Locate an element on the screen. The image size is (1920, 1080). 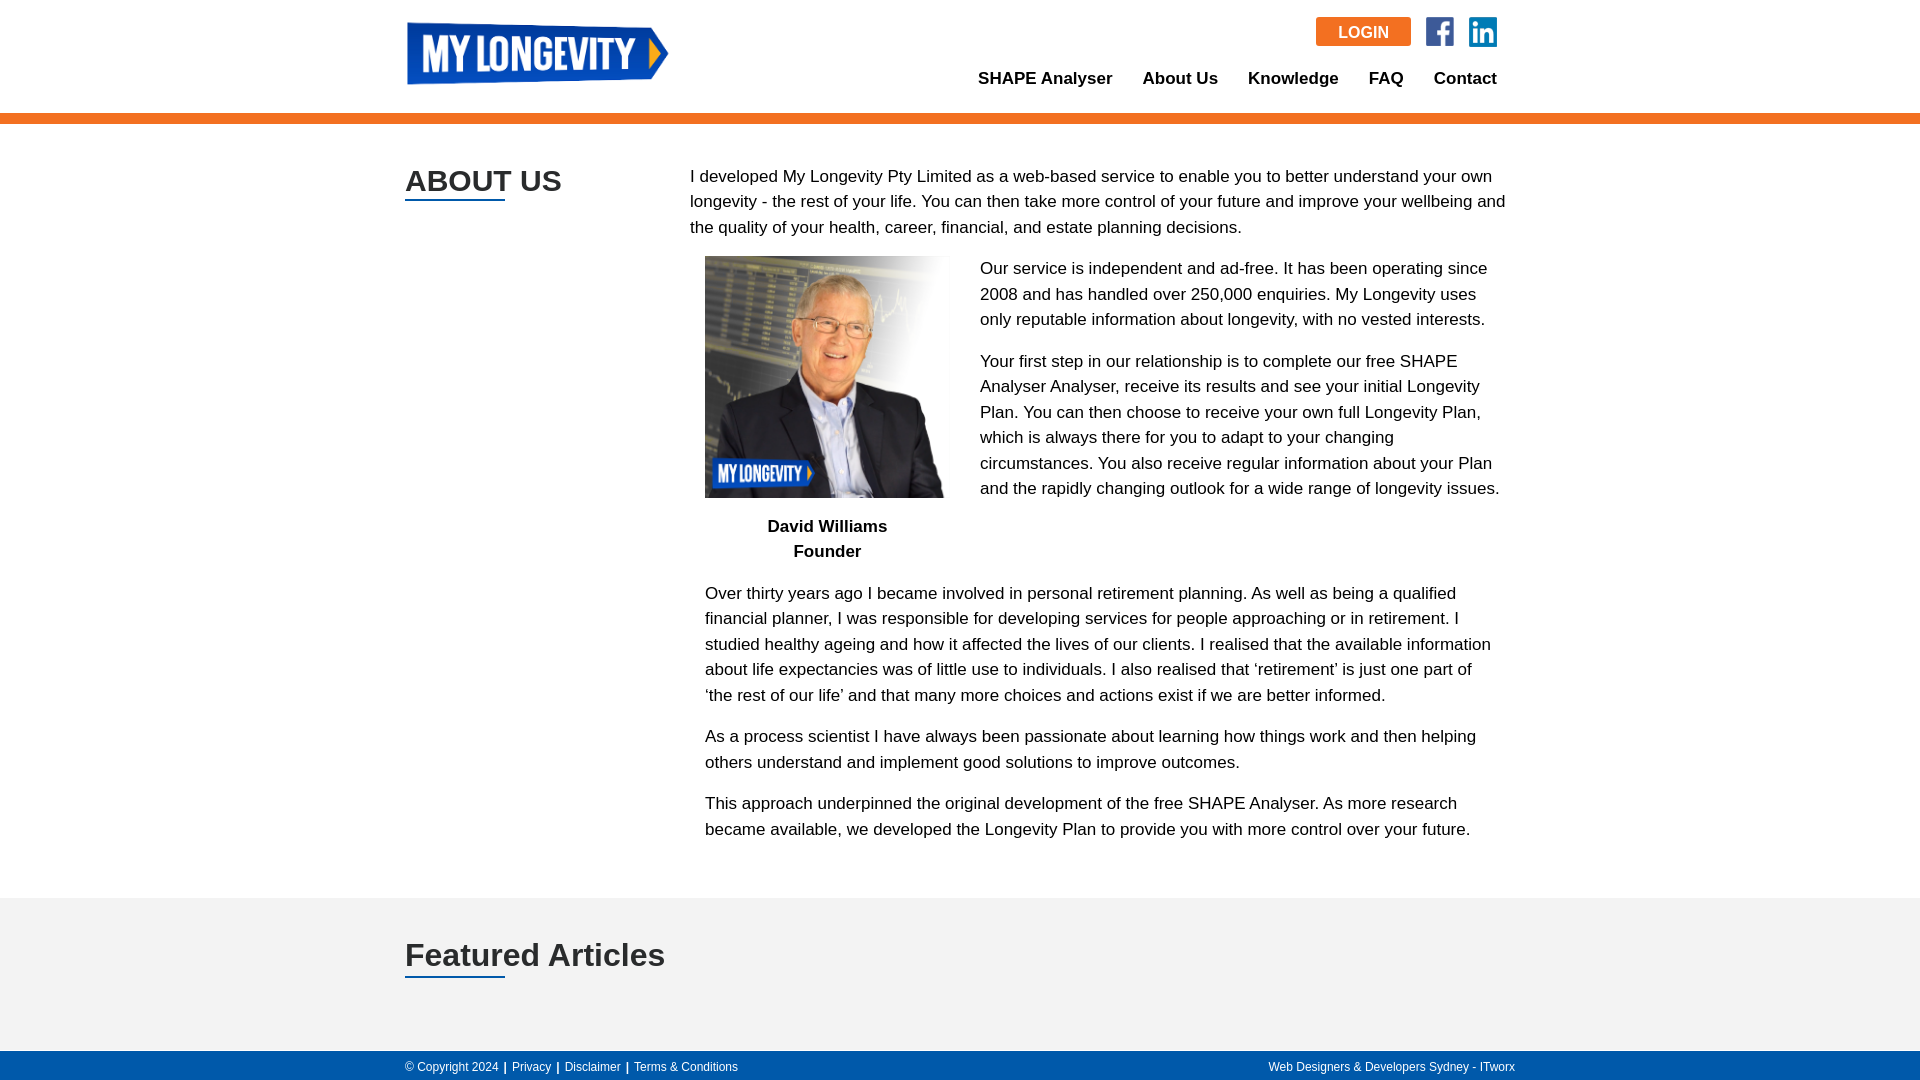
SHAPE Analyser is located at coordinates (1044, 78).